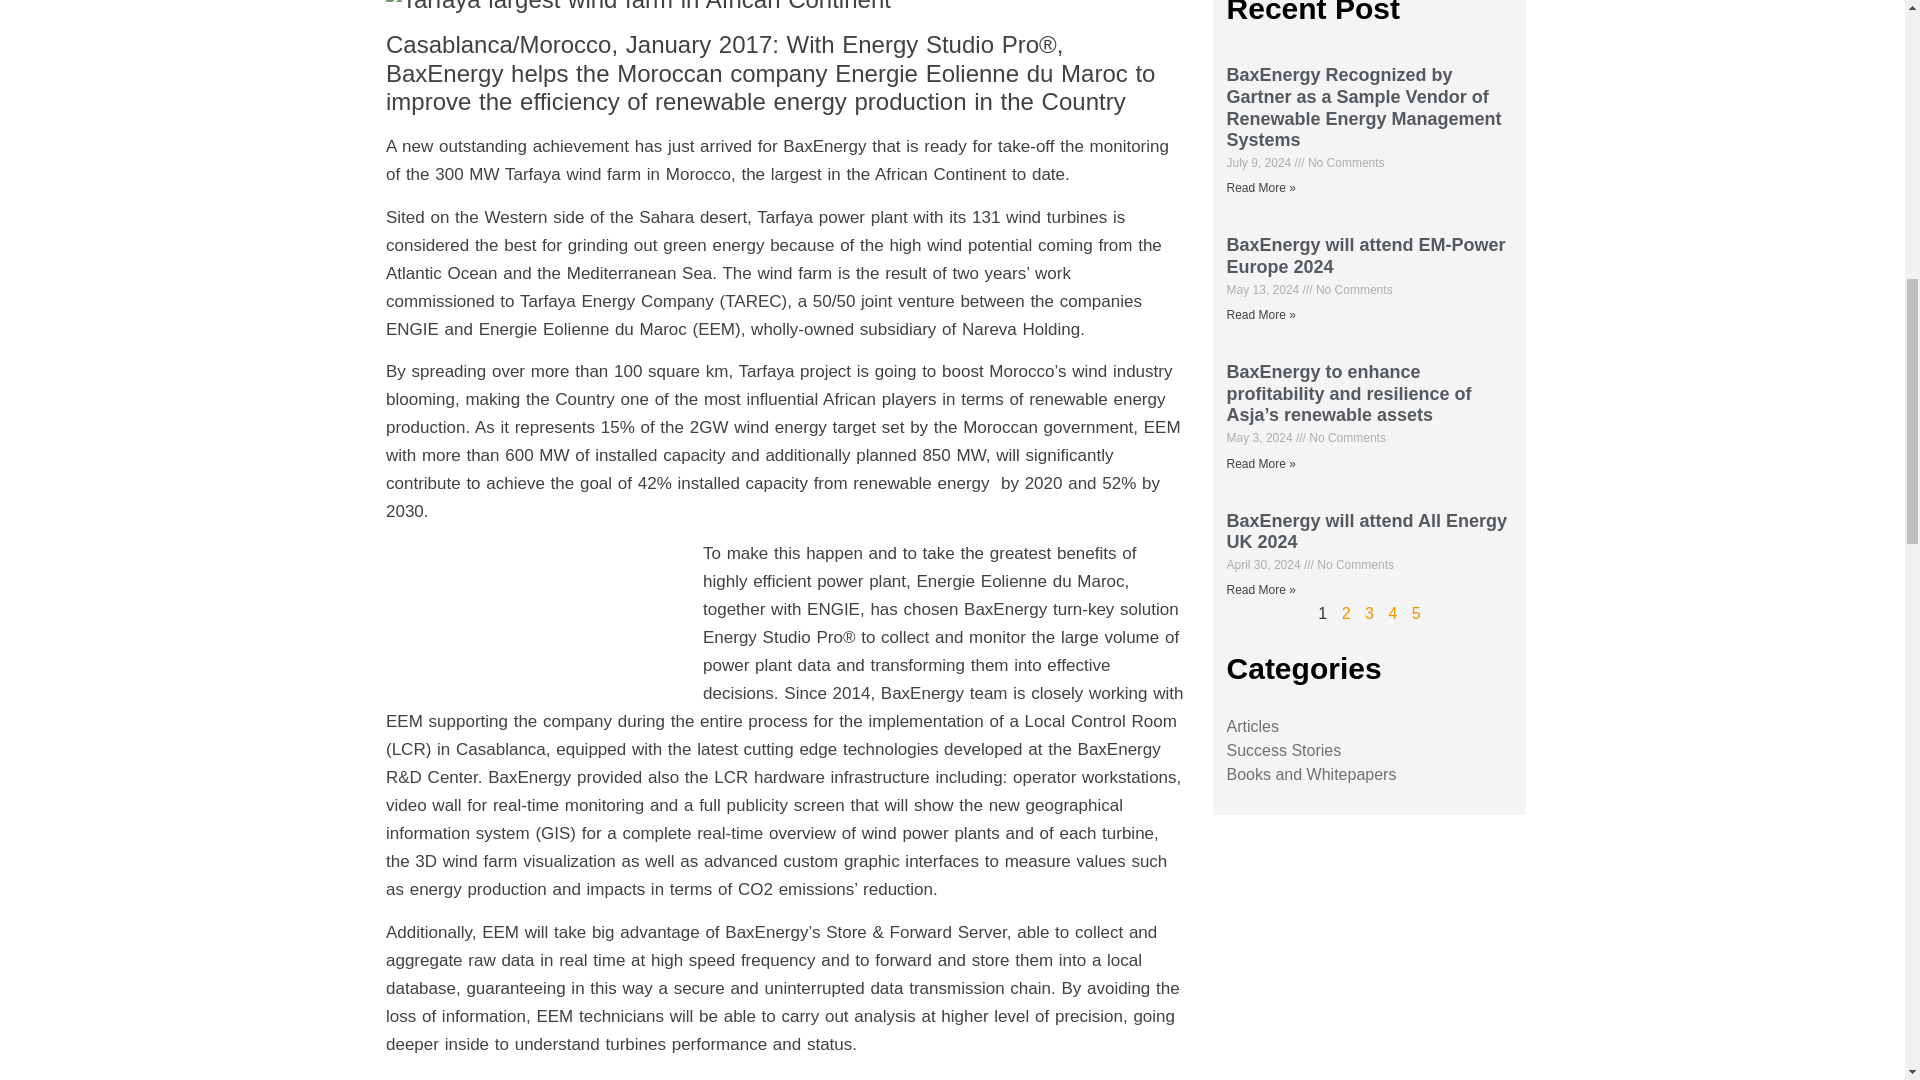 Image resolution: width=1920 pixels, height=1080 pixels. I want to click on 2, so click(1346, 613).